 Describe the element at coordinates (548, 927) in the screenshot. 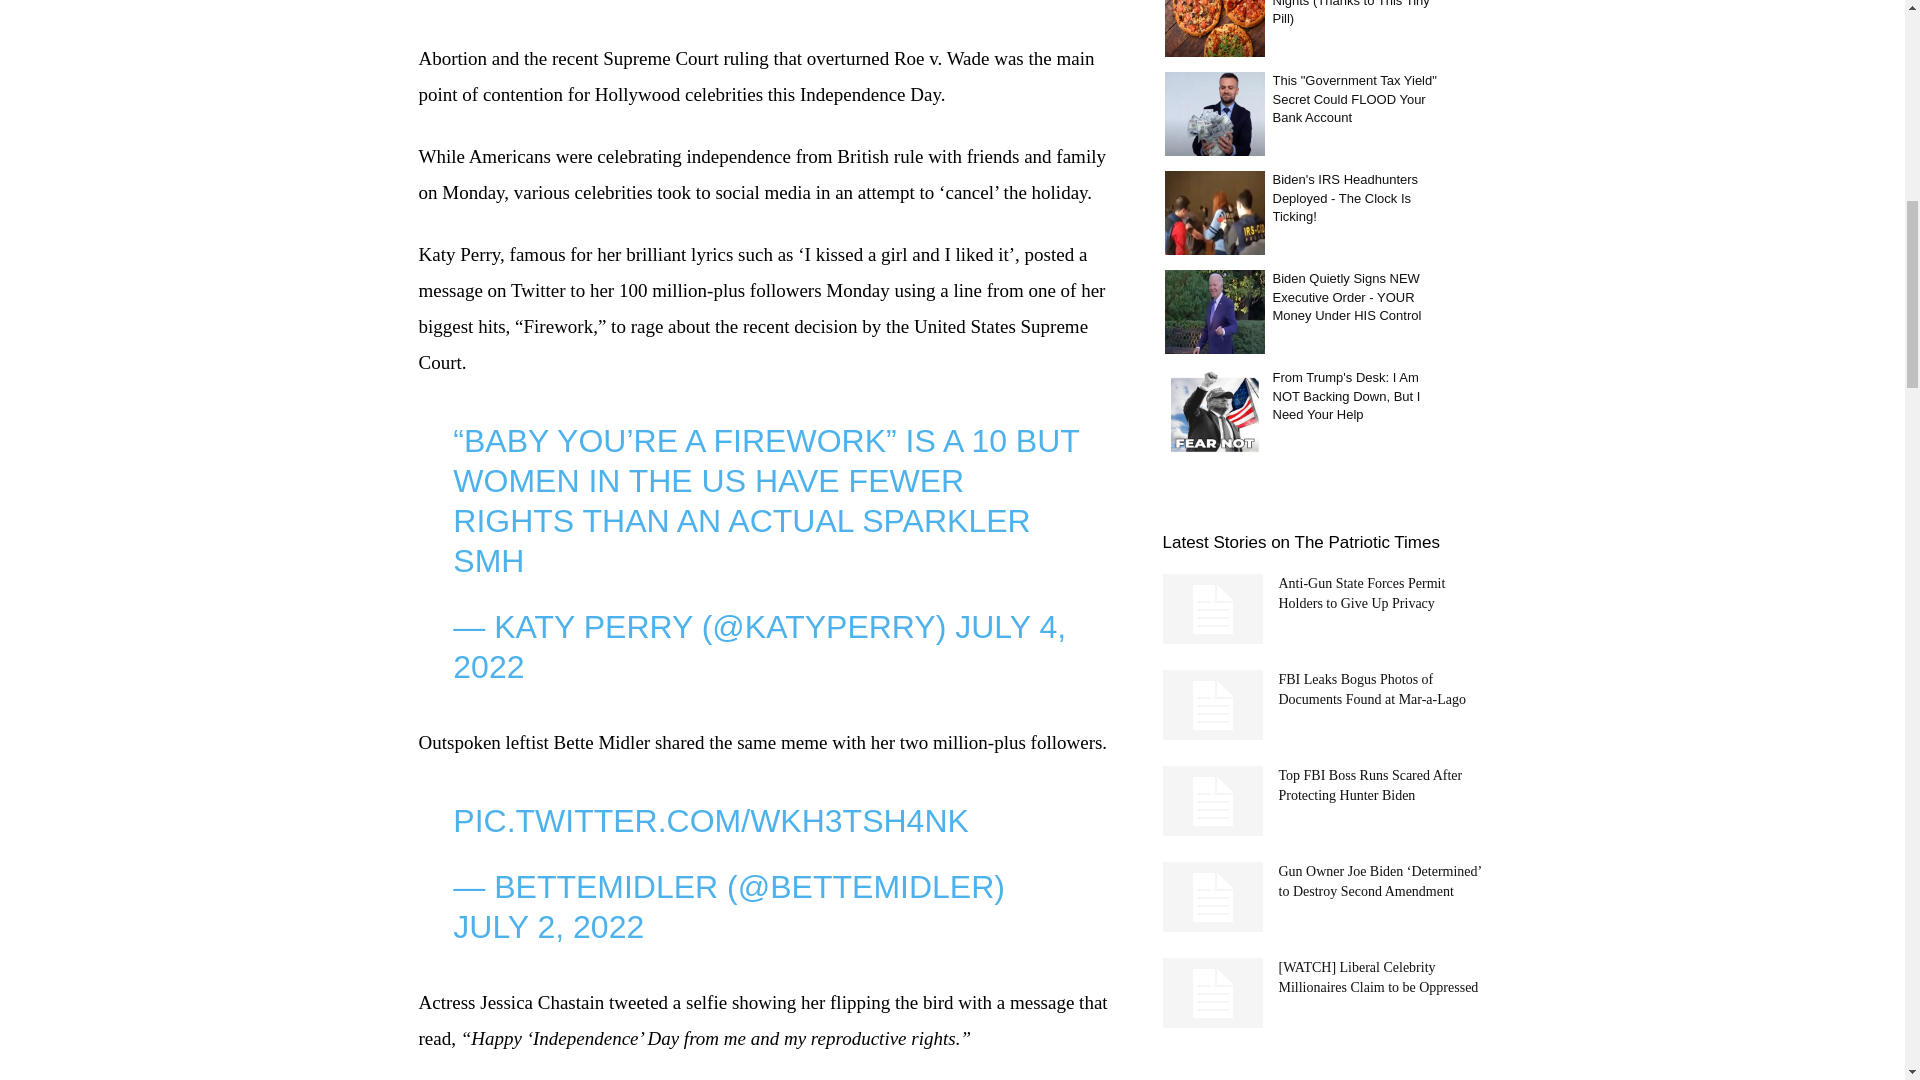

I see `JULY 2, 2022` at that location.